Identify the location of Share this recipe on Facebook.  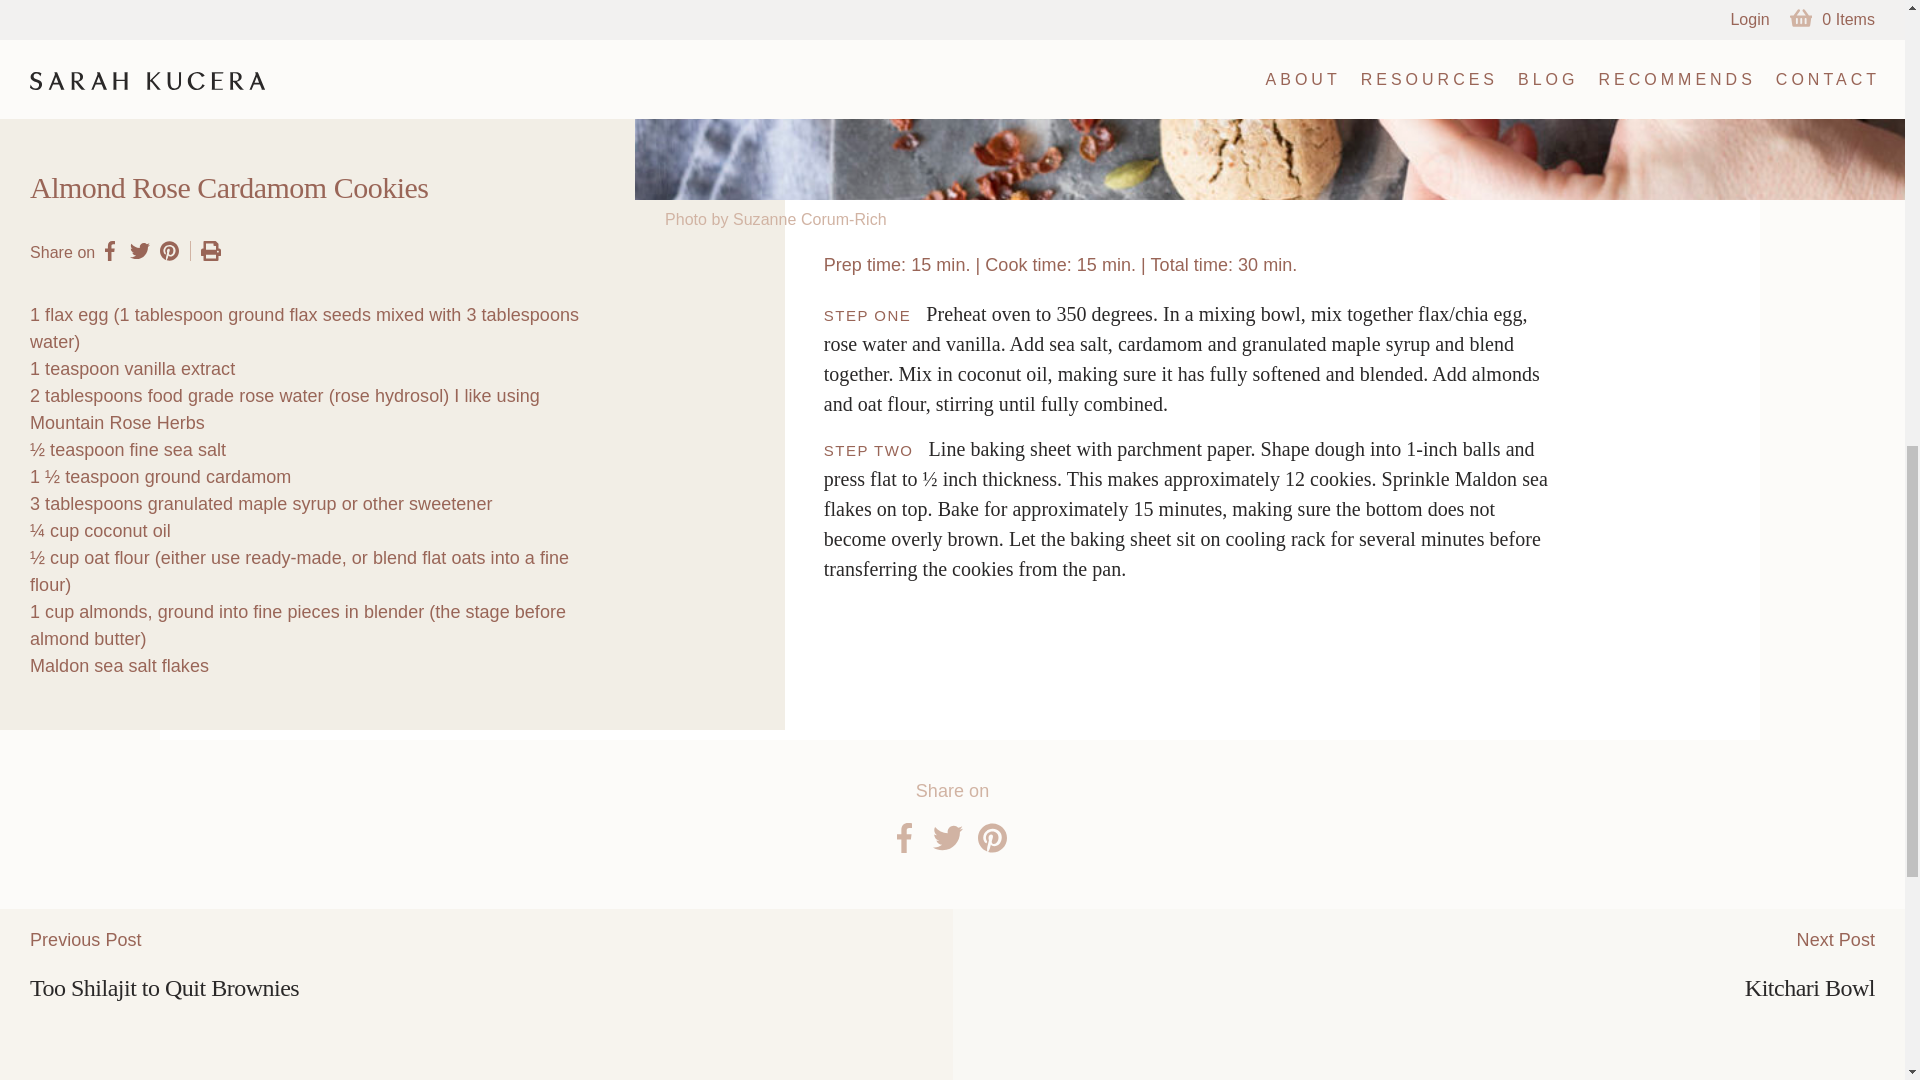
(109, 250).